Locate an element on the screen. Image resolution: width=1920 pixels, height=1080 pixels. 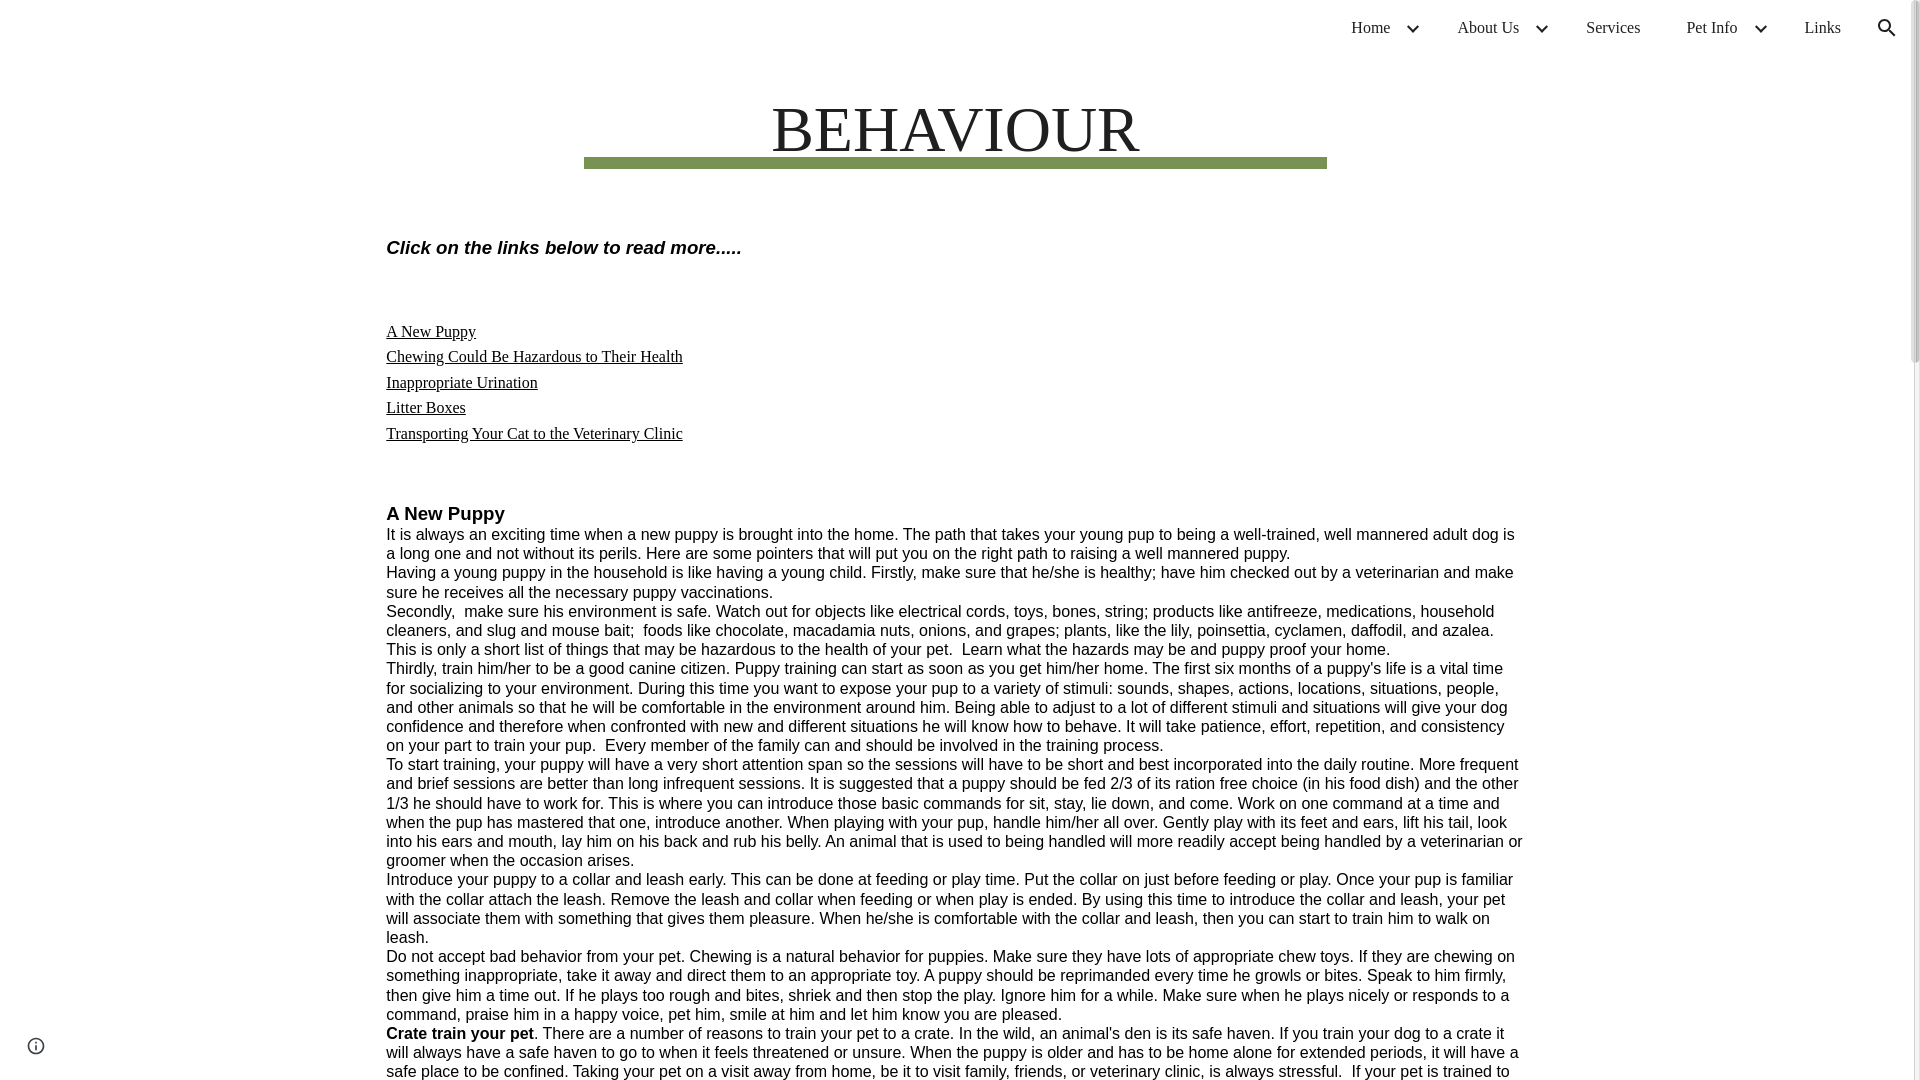
About Us is located at coordinates (1488, 28).